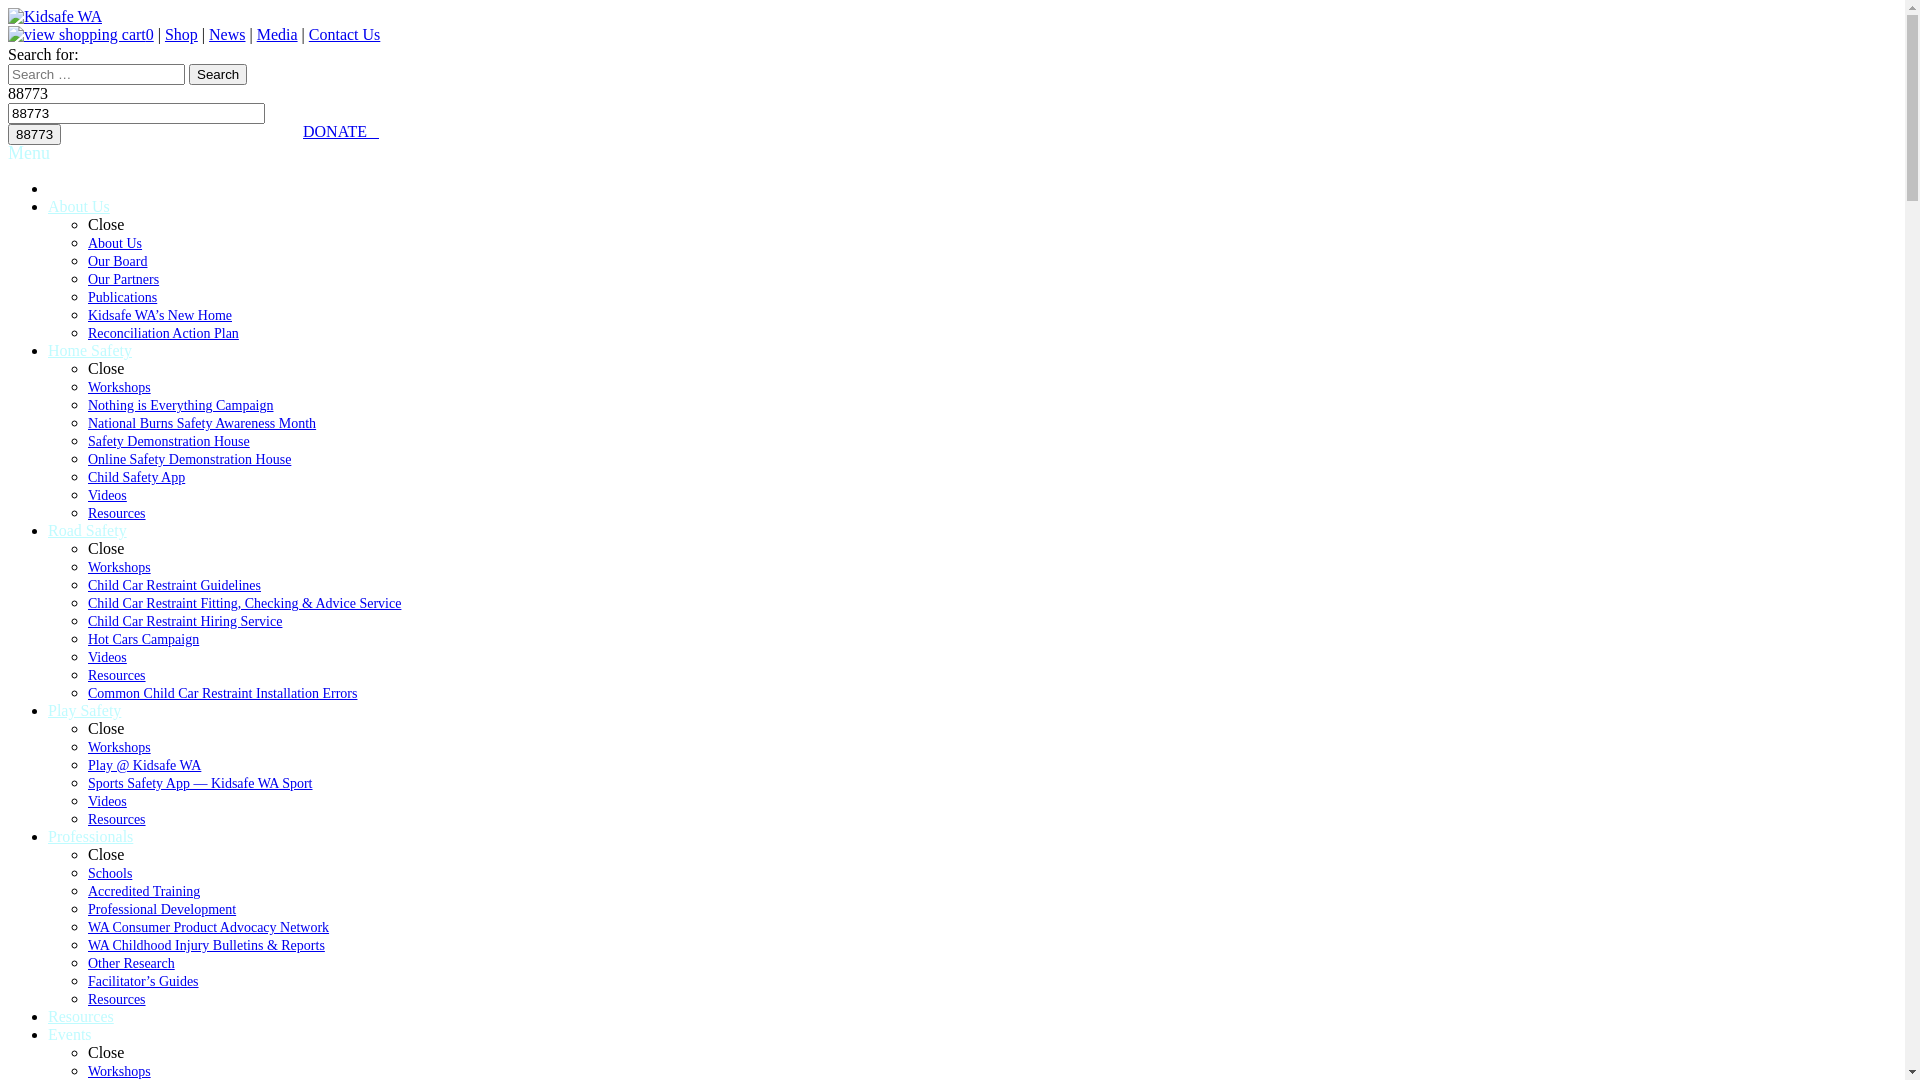 This screenshot has height=1080, width=1920. I want to click on Resources, so click(81, 1016).